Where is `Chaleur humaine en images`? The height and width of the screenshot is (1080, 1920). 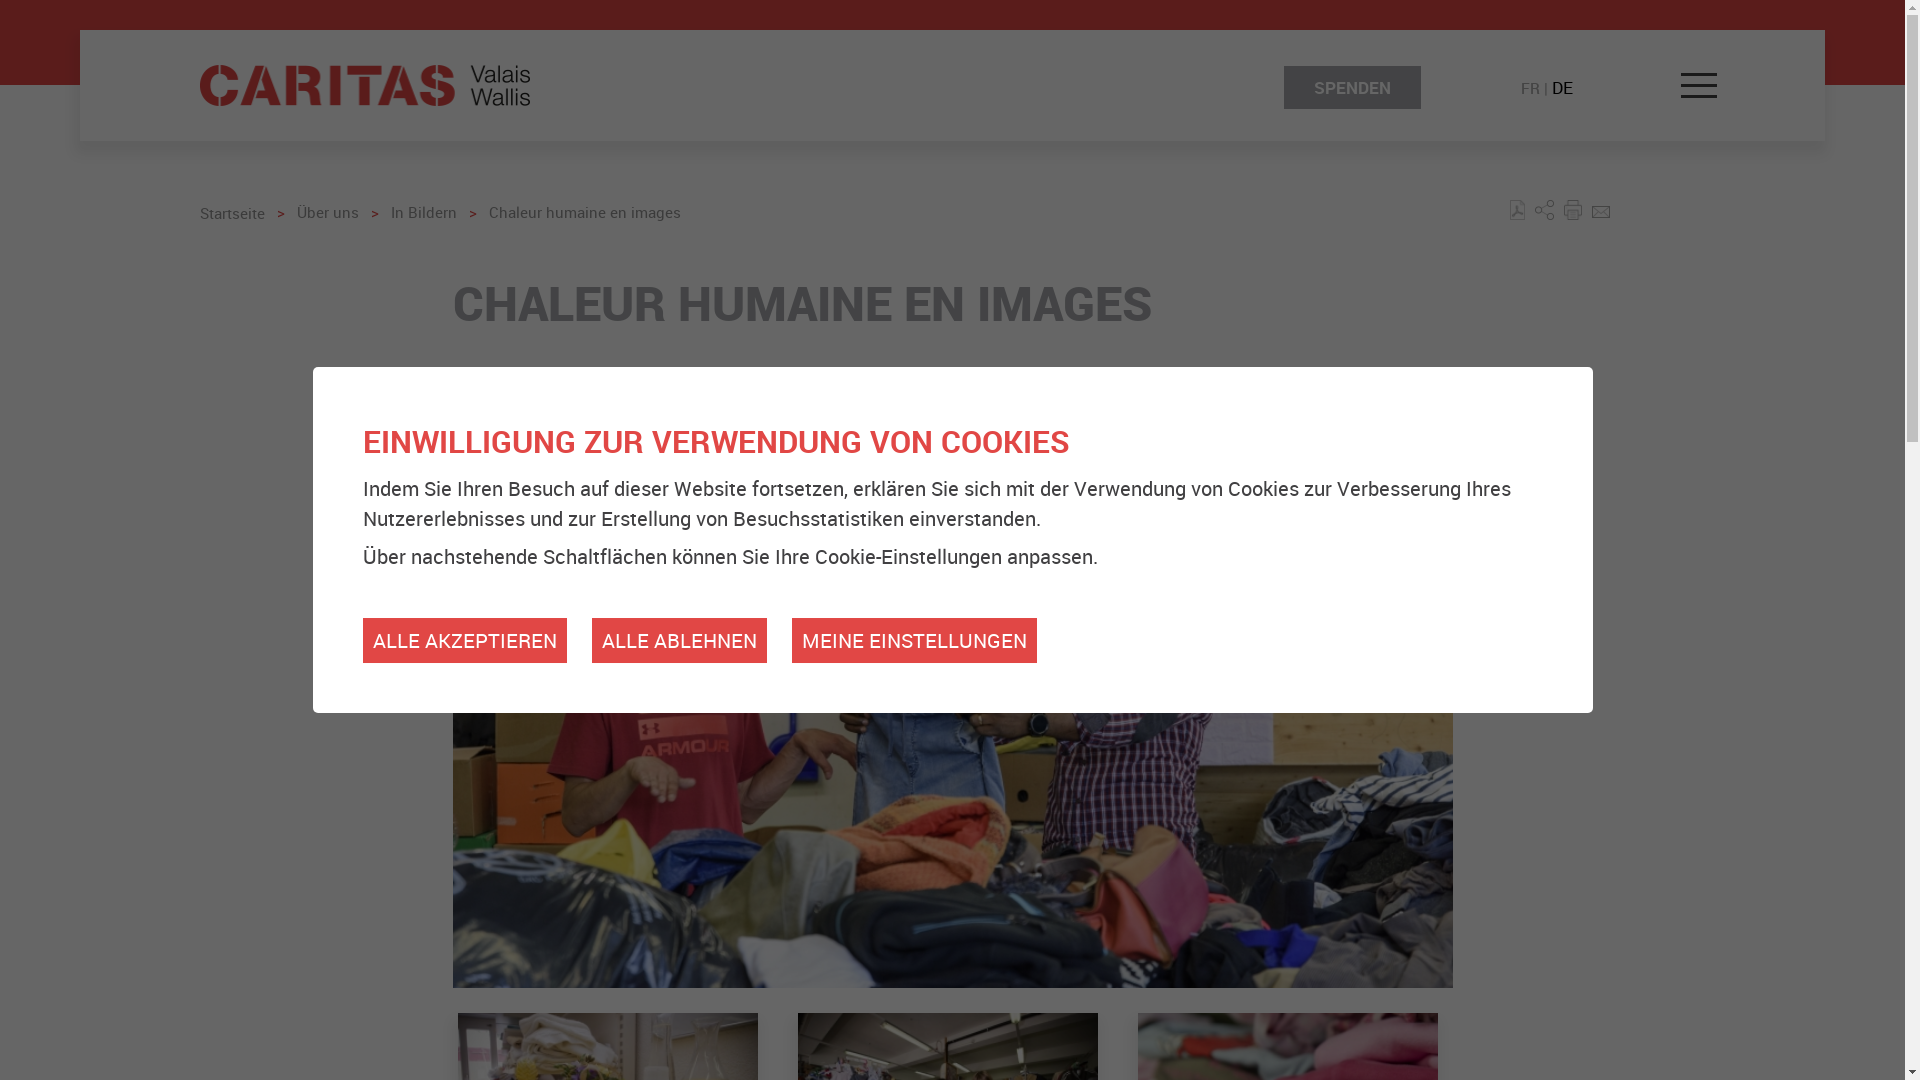 Chaleur humaine en images is located at coordinates (585, 212).